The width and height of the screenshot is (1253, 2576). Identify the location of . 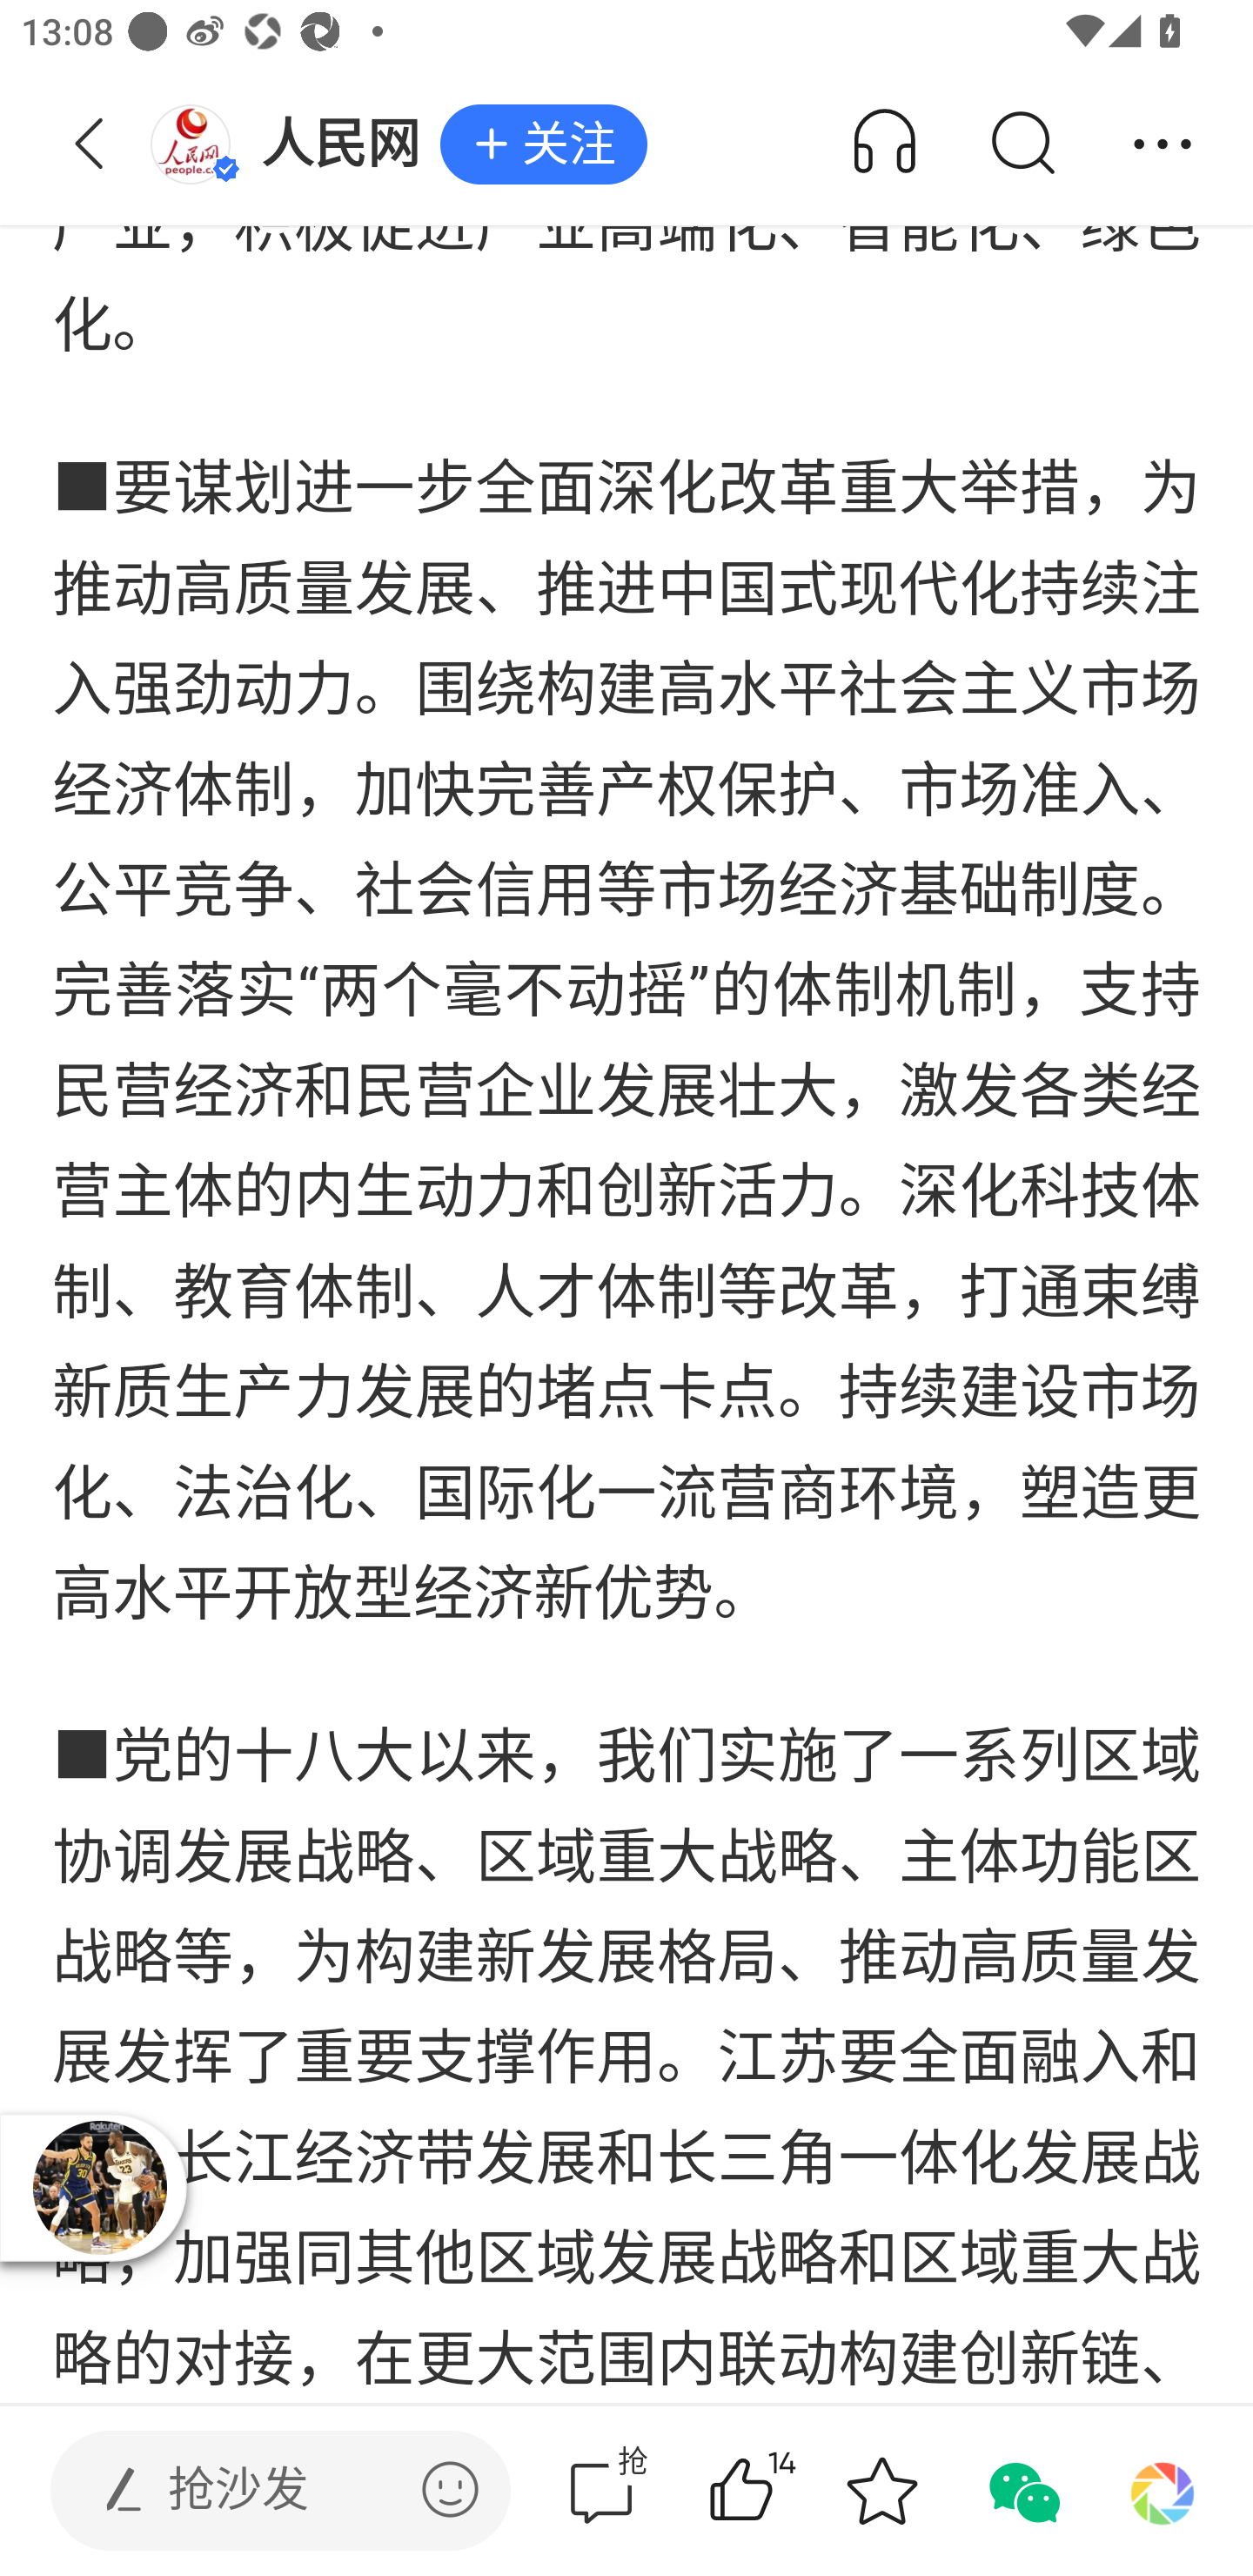
(450, 2489).